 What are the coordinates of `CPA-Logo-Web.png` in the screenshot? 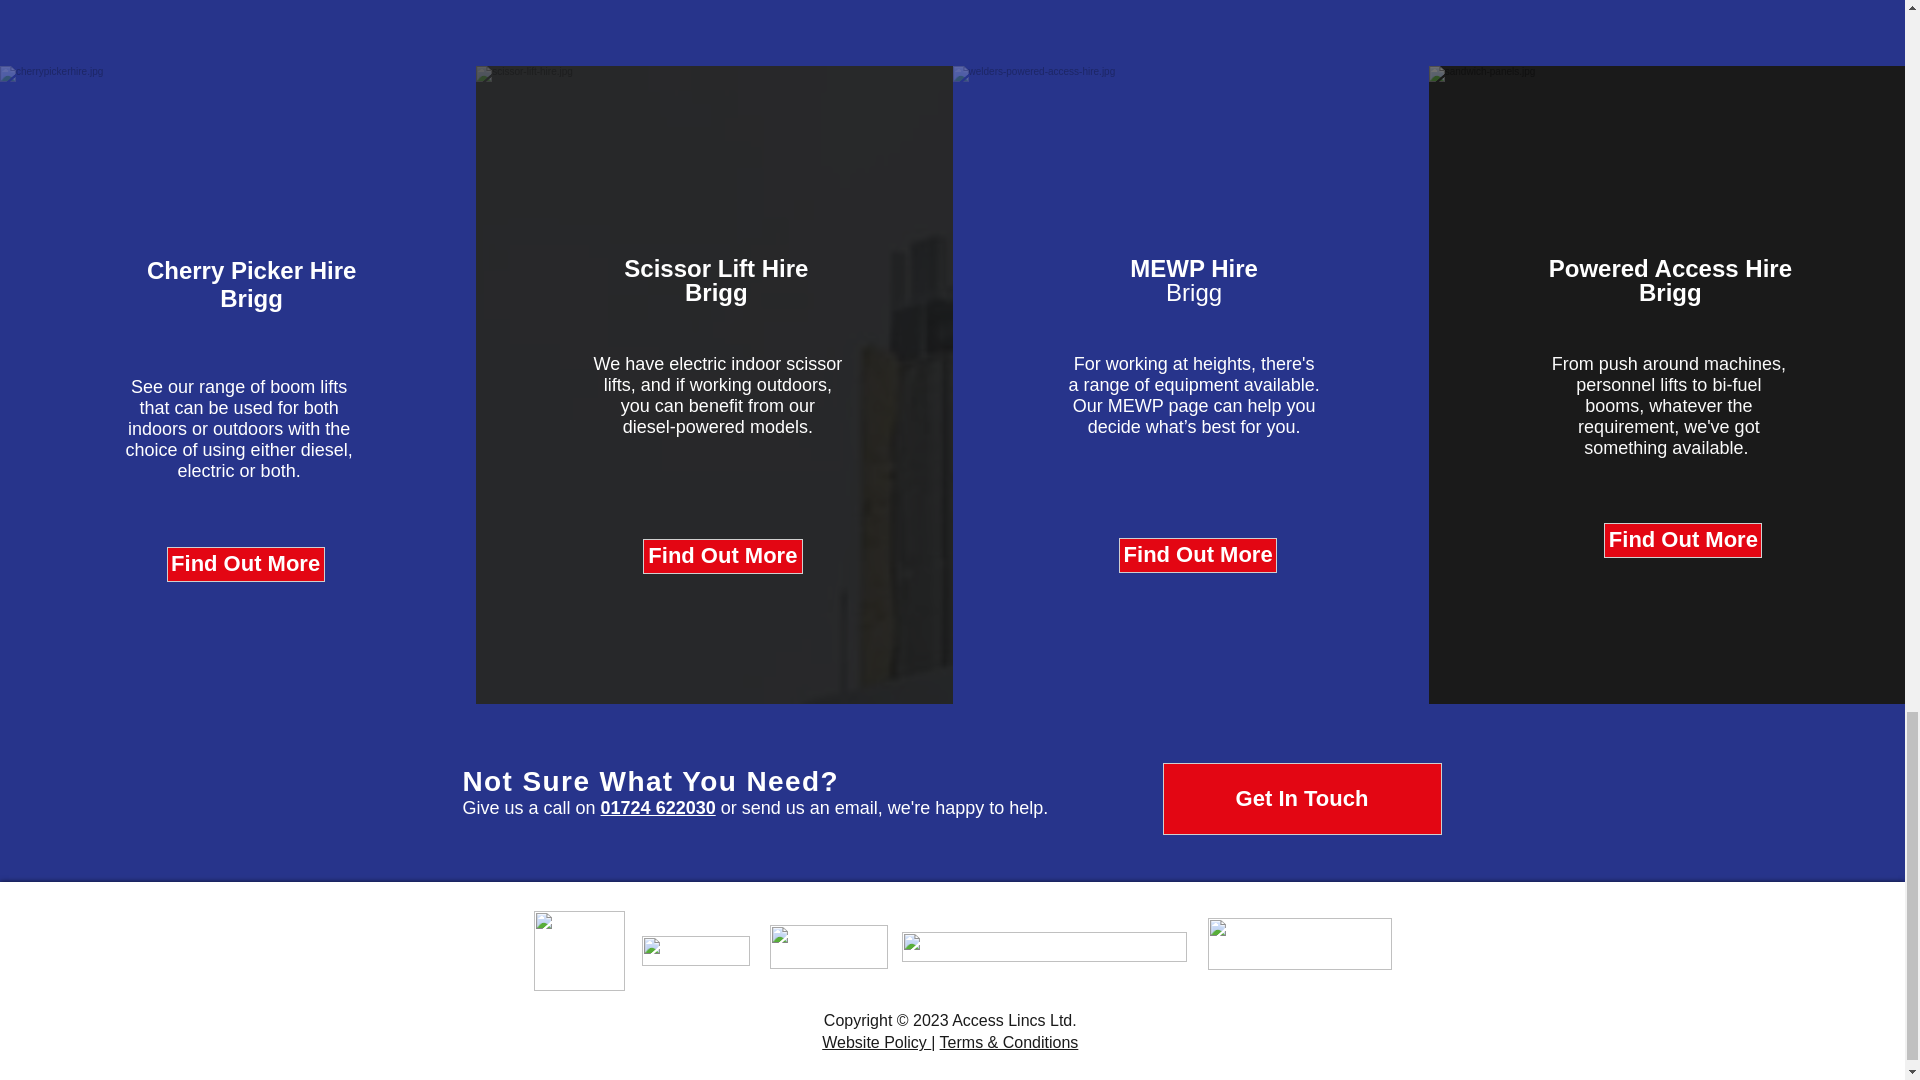 It's located at (579, 951).